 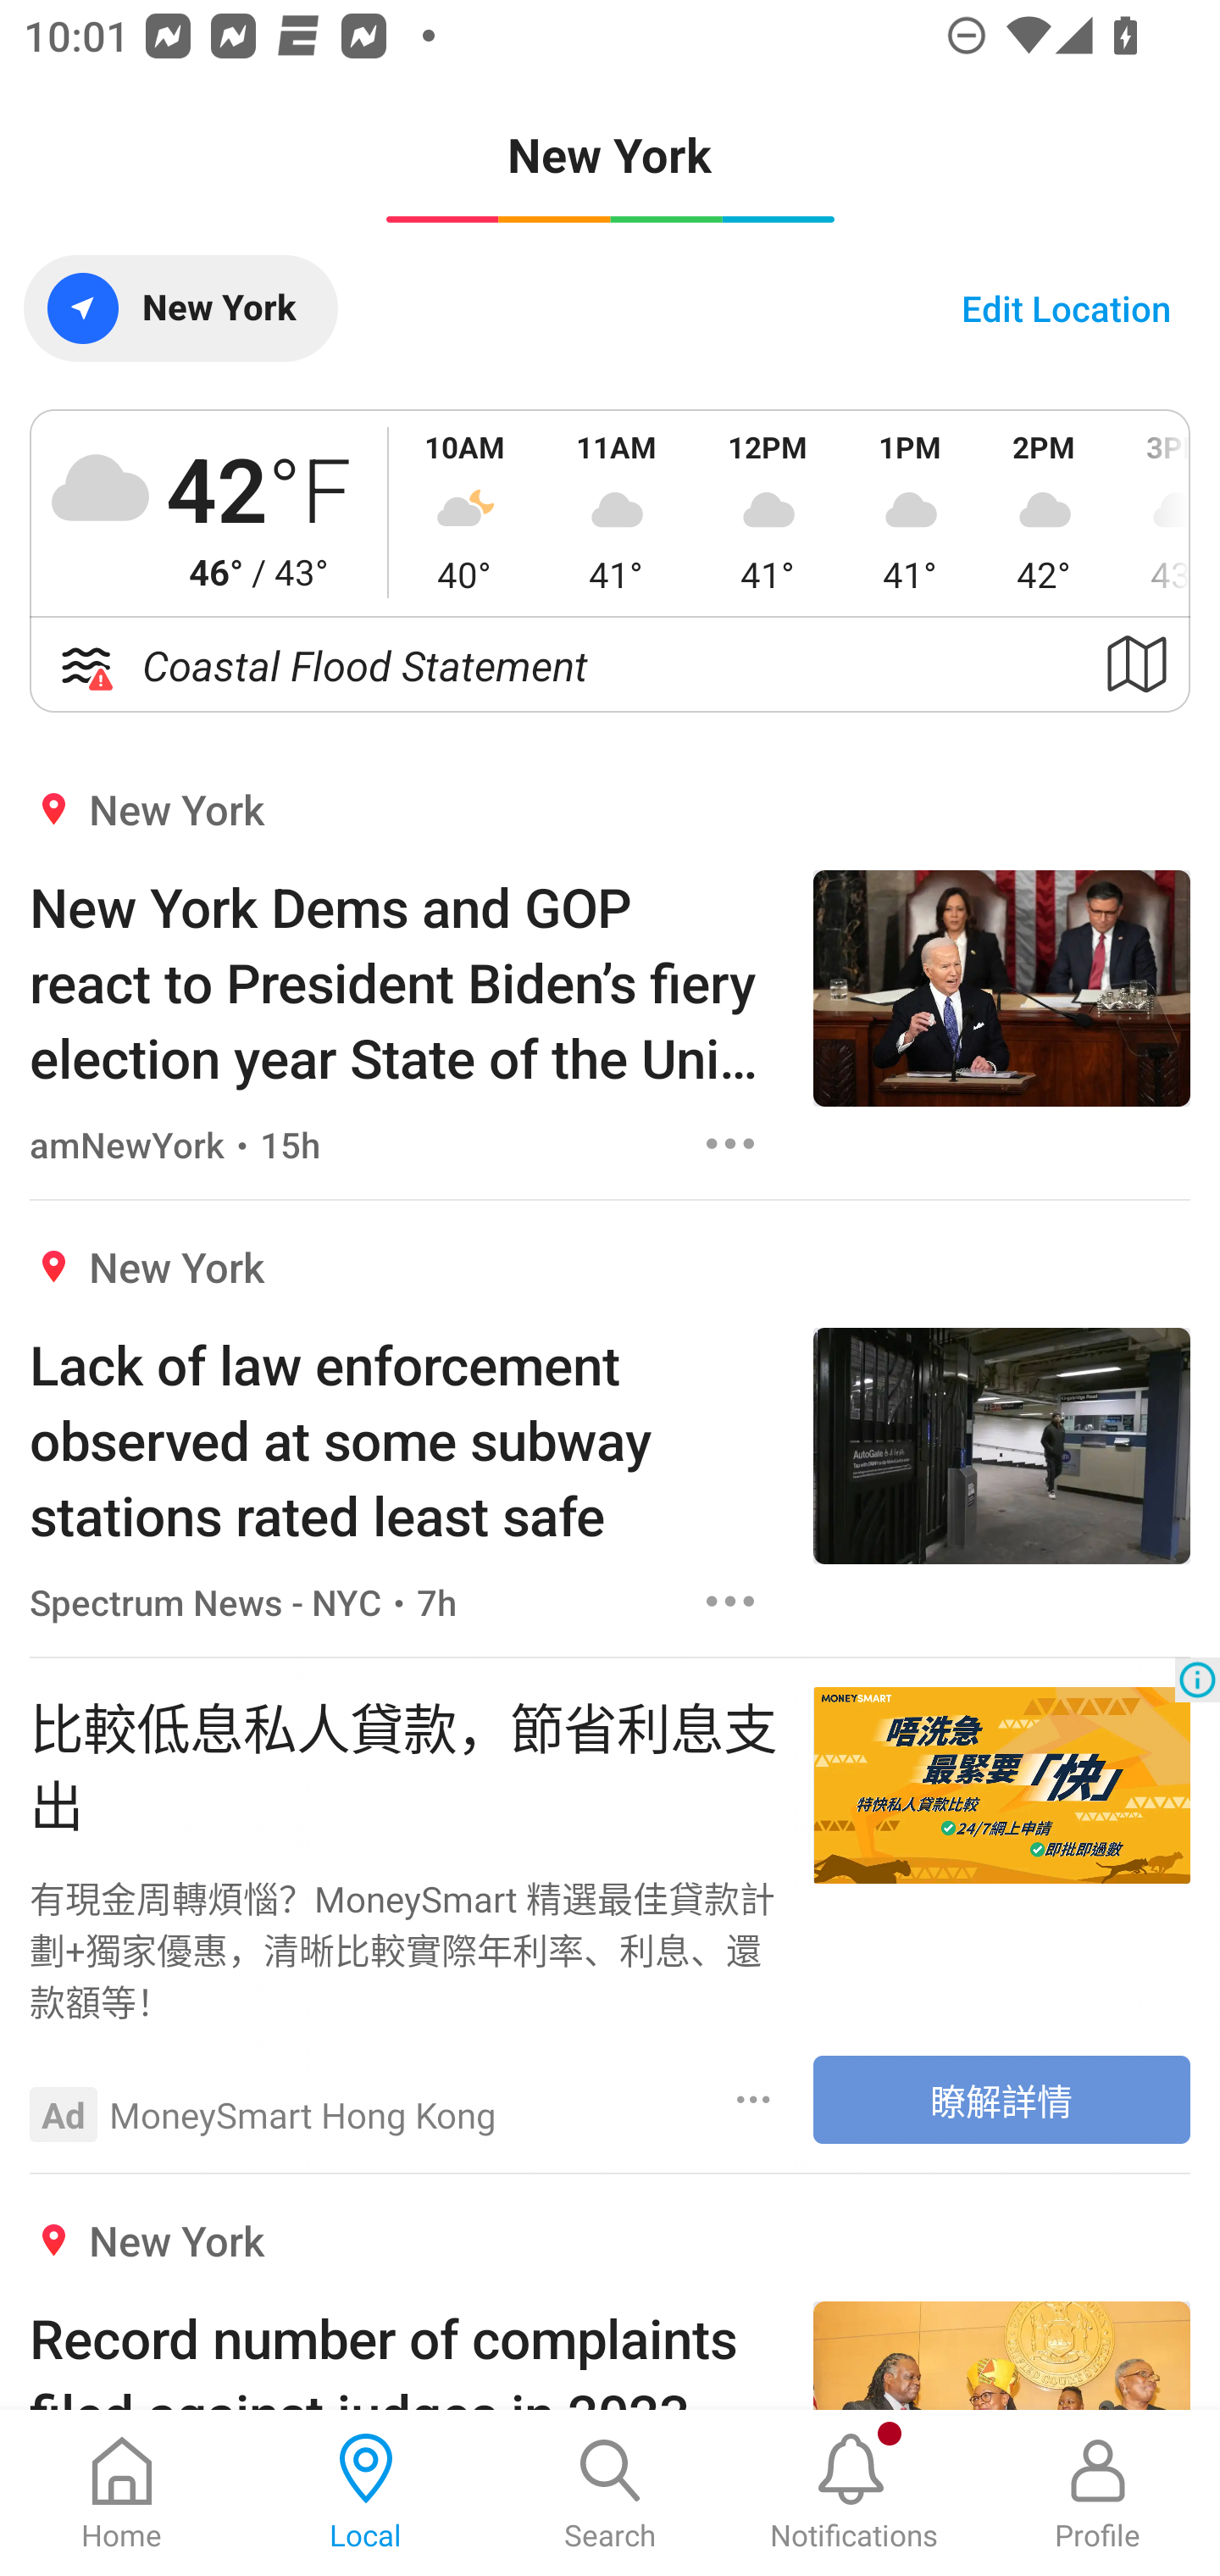 I want to click on Notifications, New notification Notifications, so click(x=854, y=2493).